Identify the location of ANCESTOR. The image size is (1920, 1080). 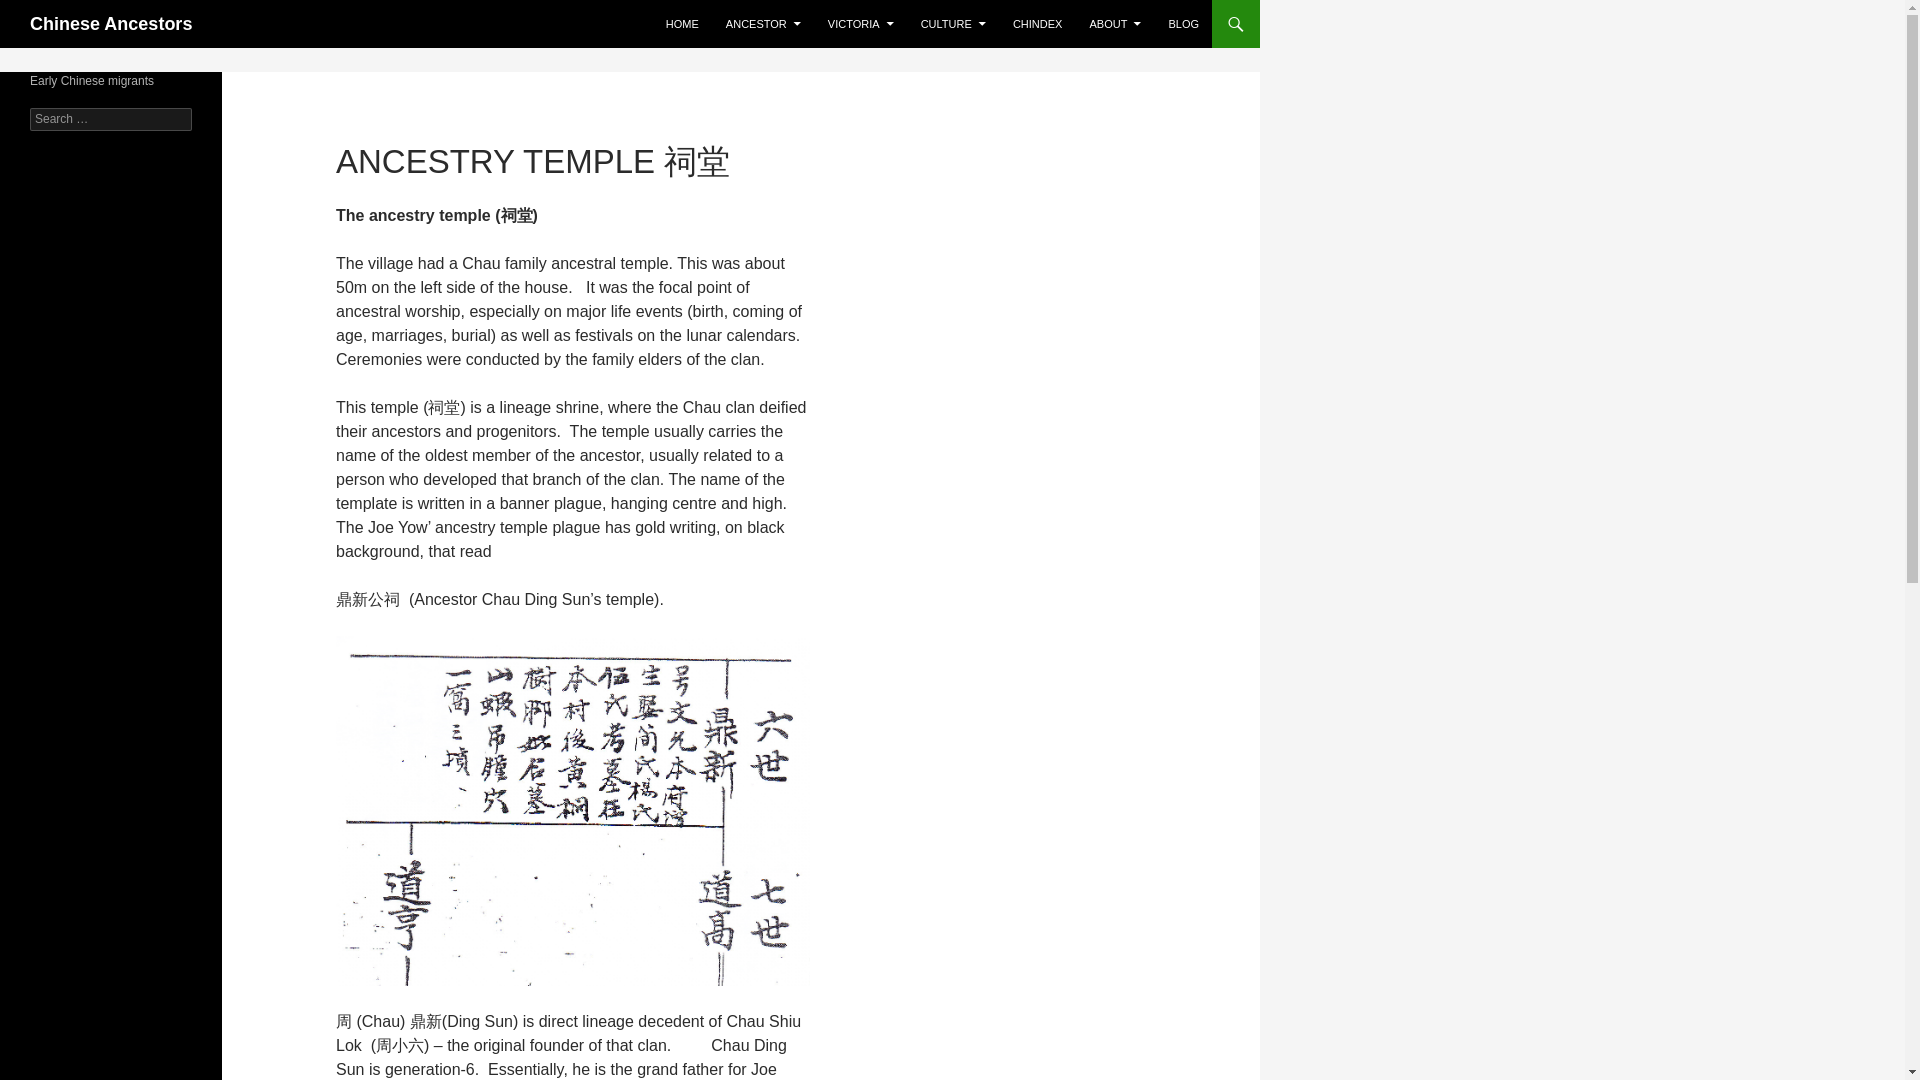
(763, 24).